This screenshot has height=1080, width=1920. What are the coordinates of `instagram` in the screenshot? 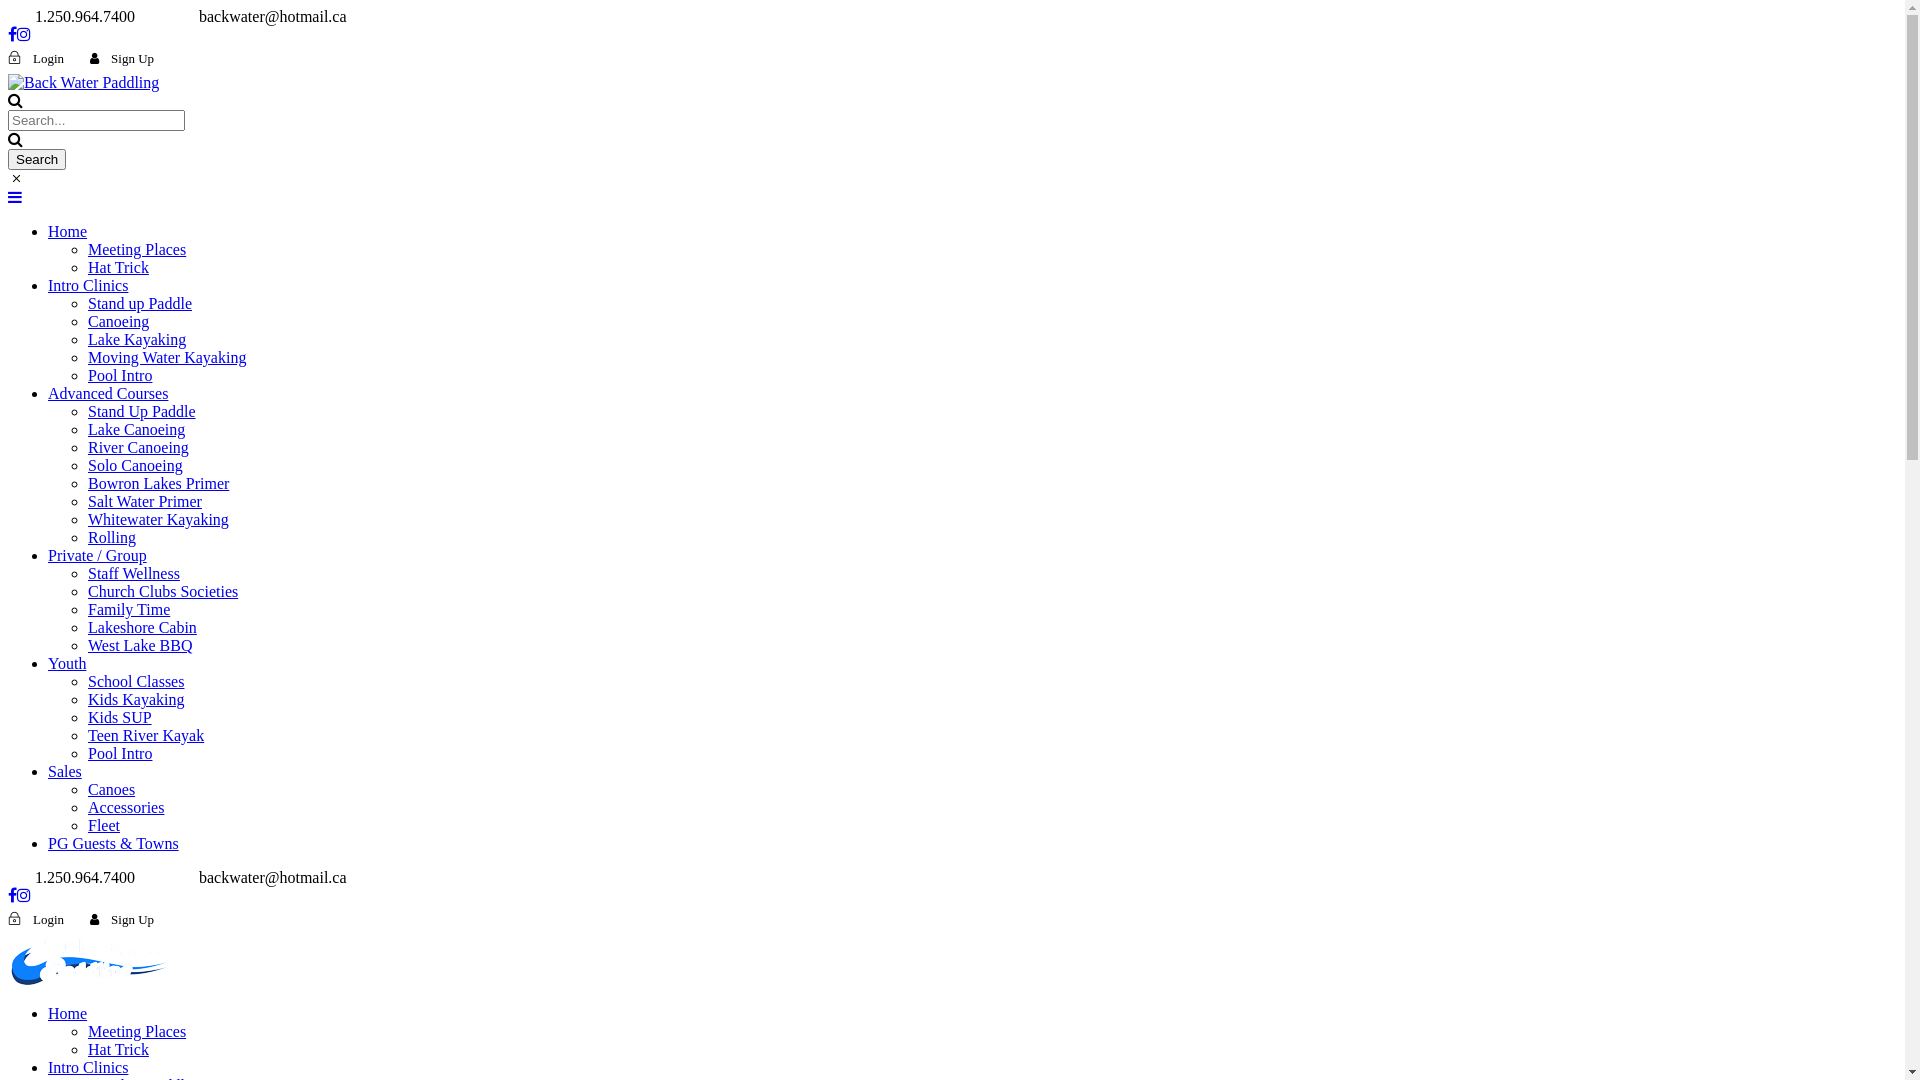 It's located at (24, 34).